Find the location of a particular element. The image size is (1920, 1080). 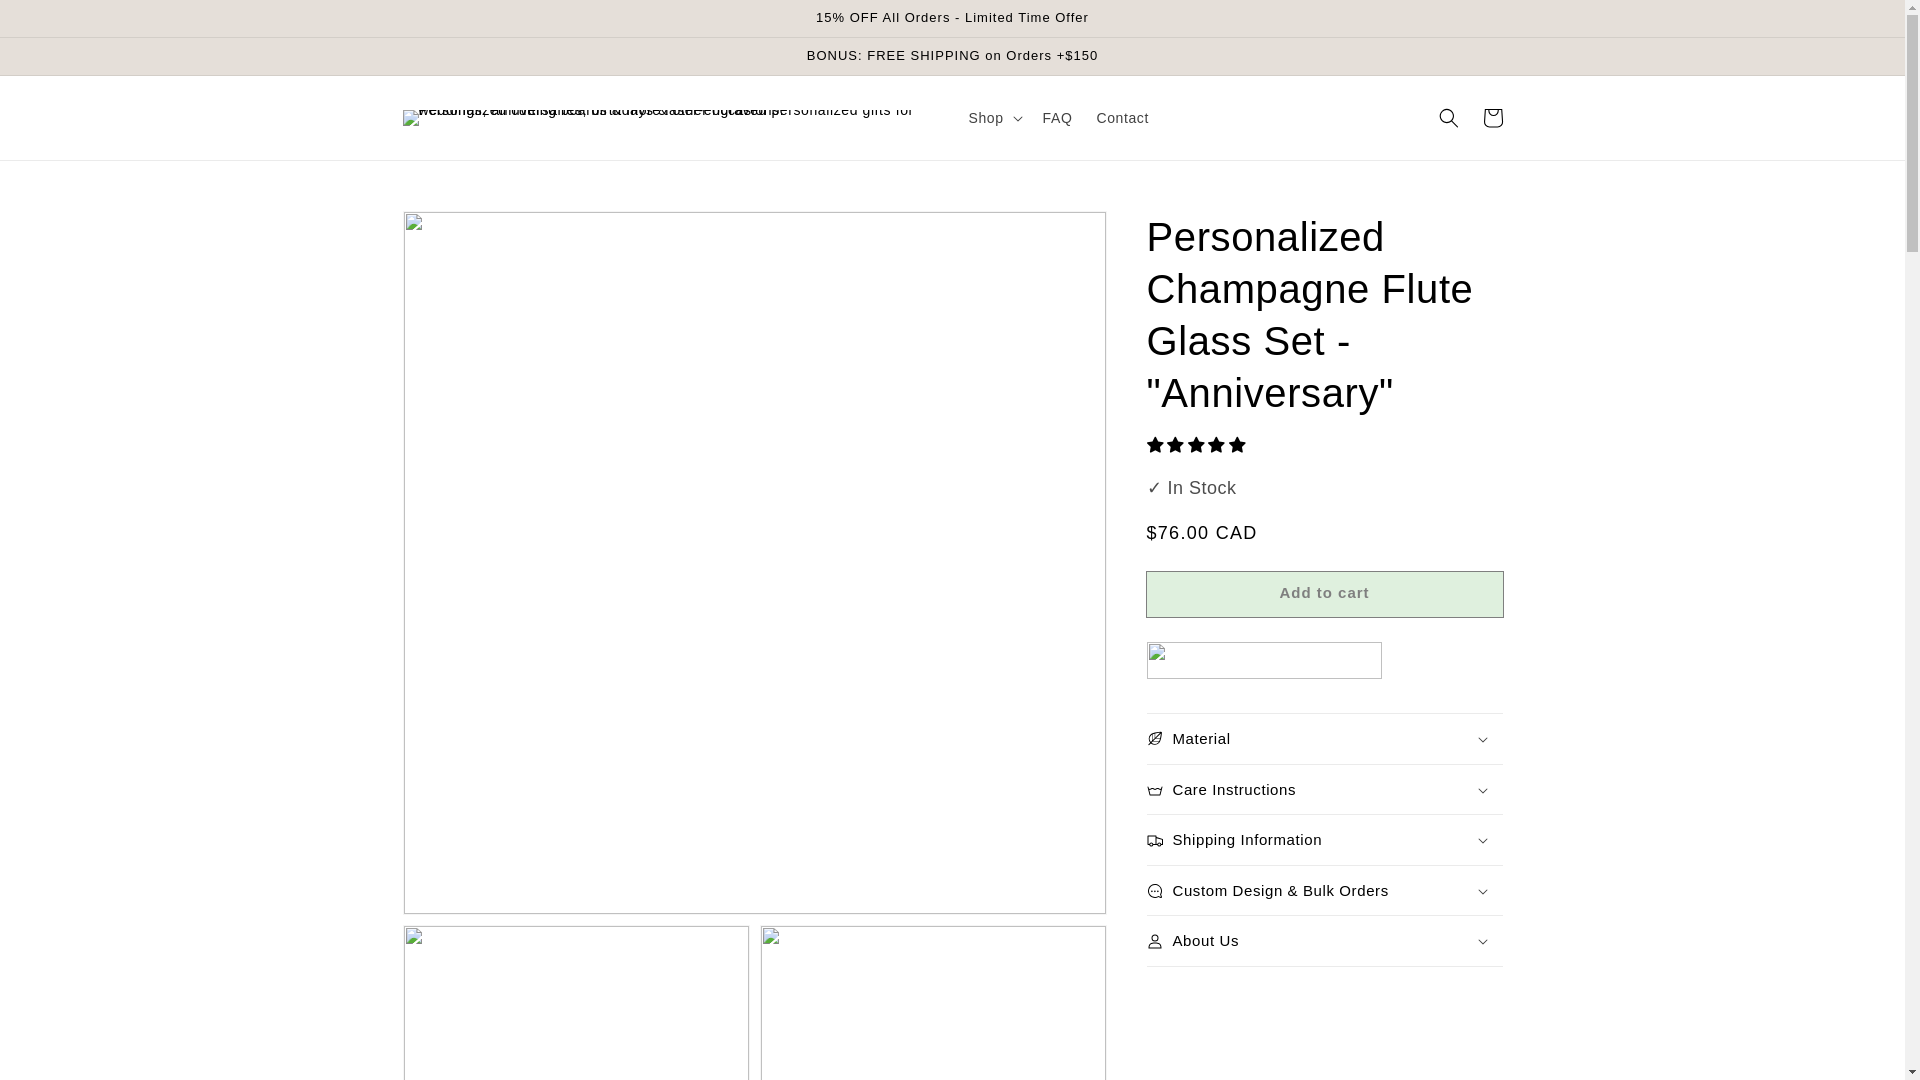

Cart is located at coordinates (1492, 118).